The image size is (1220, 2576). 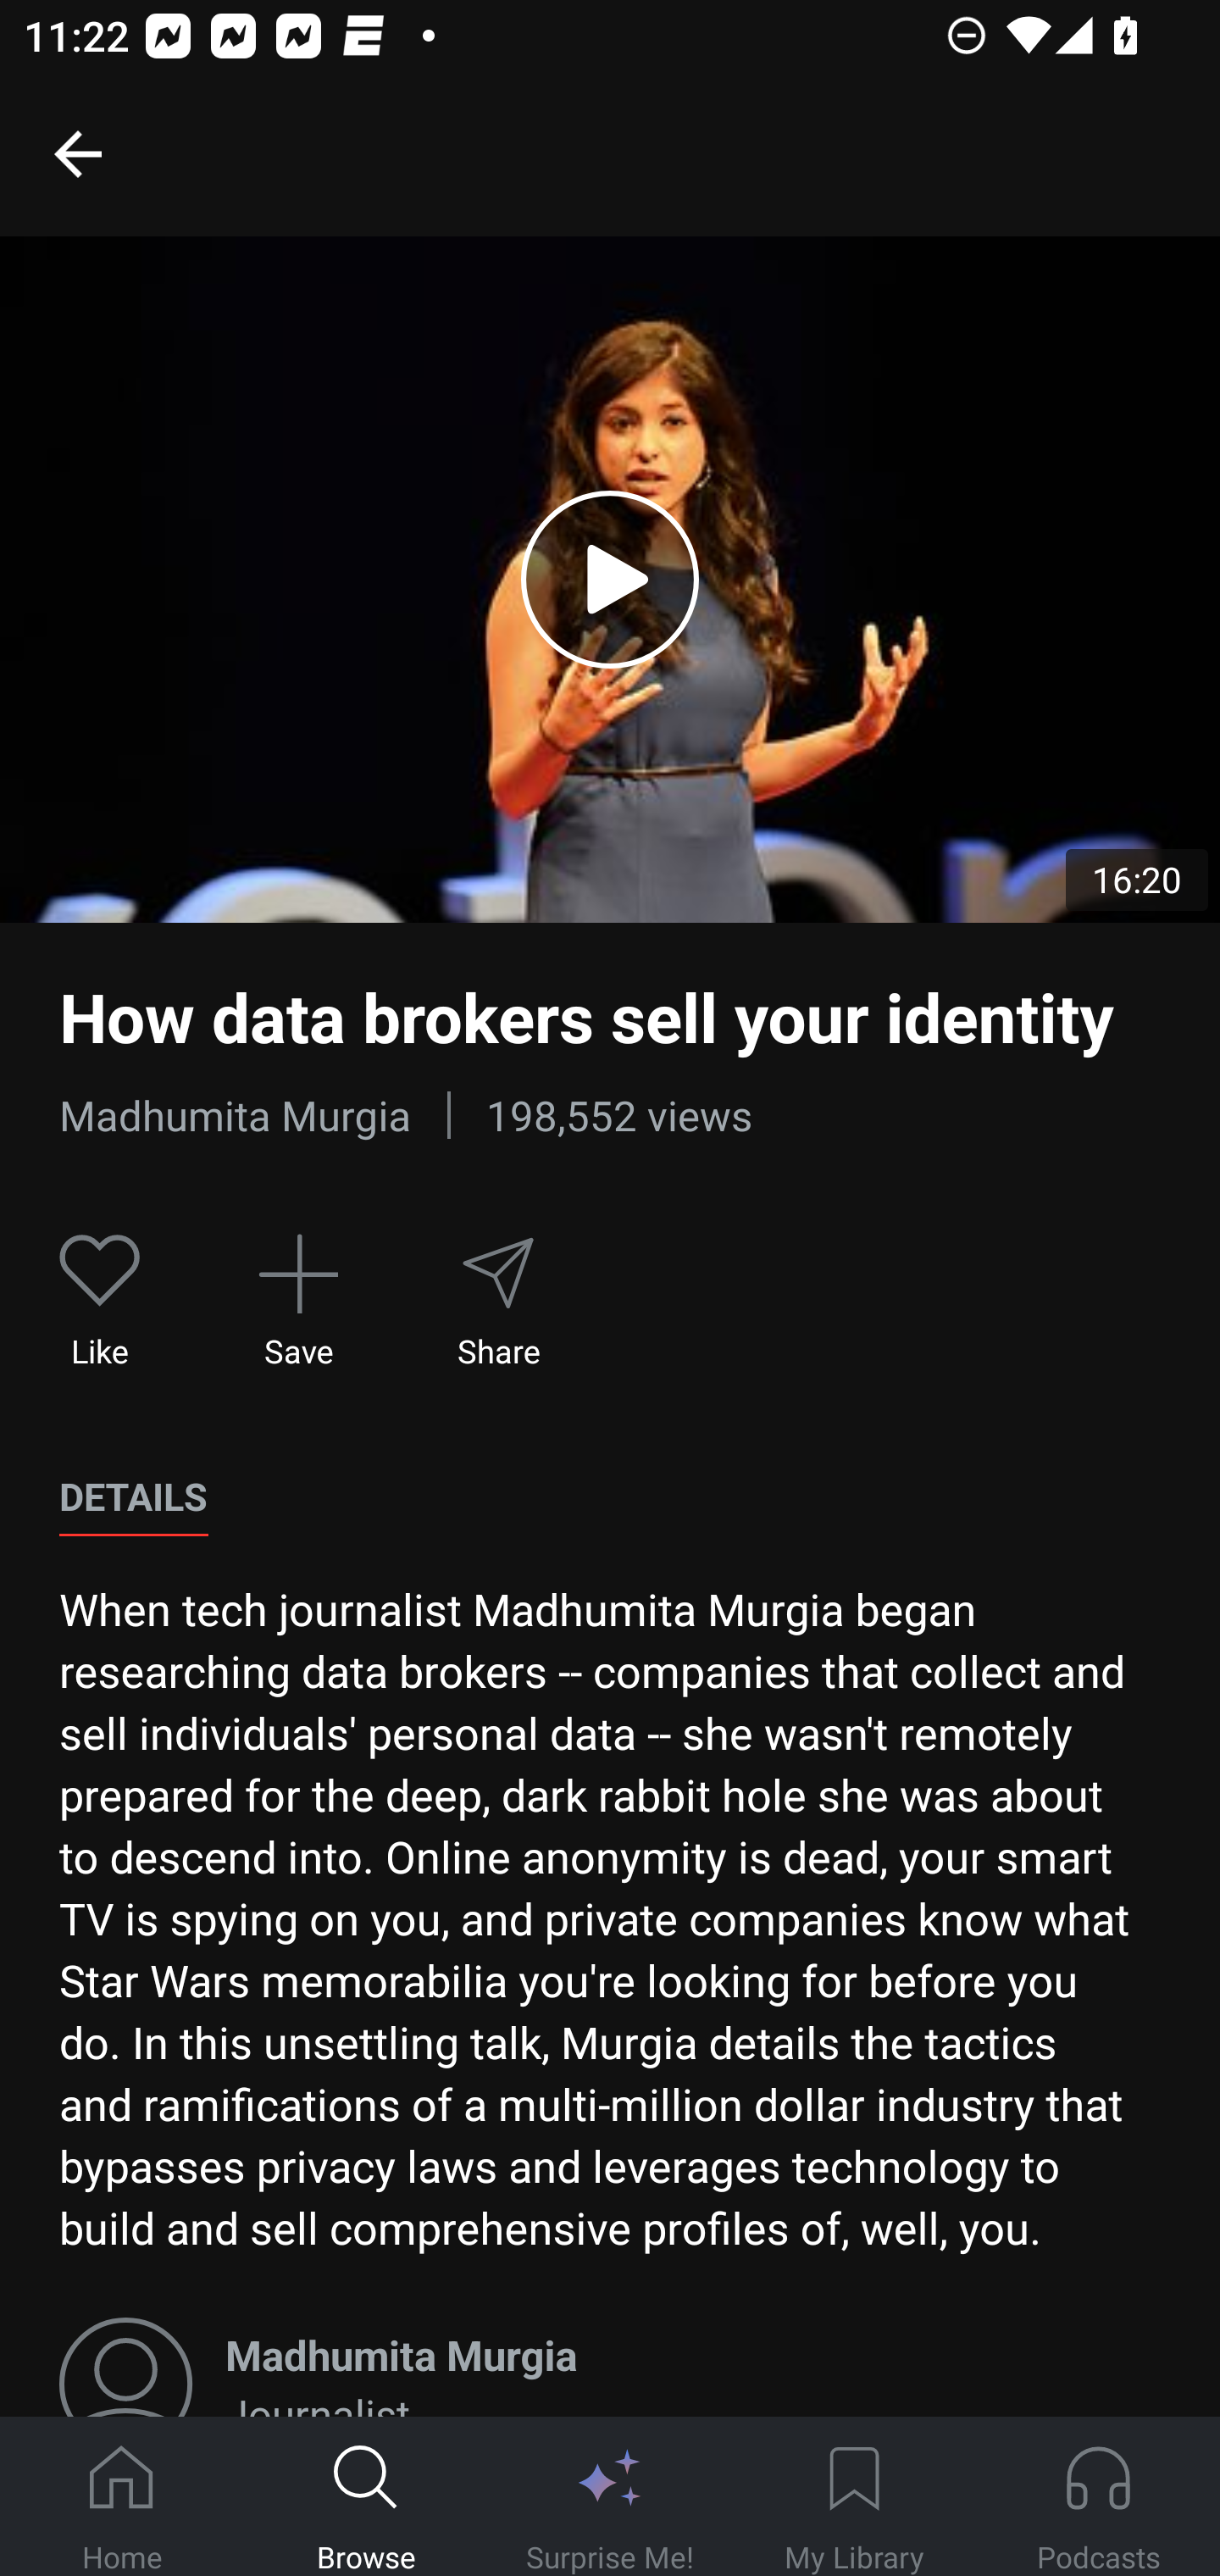 I want to click on Browse, so click(x=366, y=2497).